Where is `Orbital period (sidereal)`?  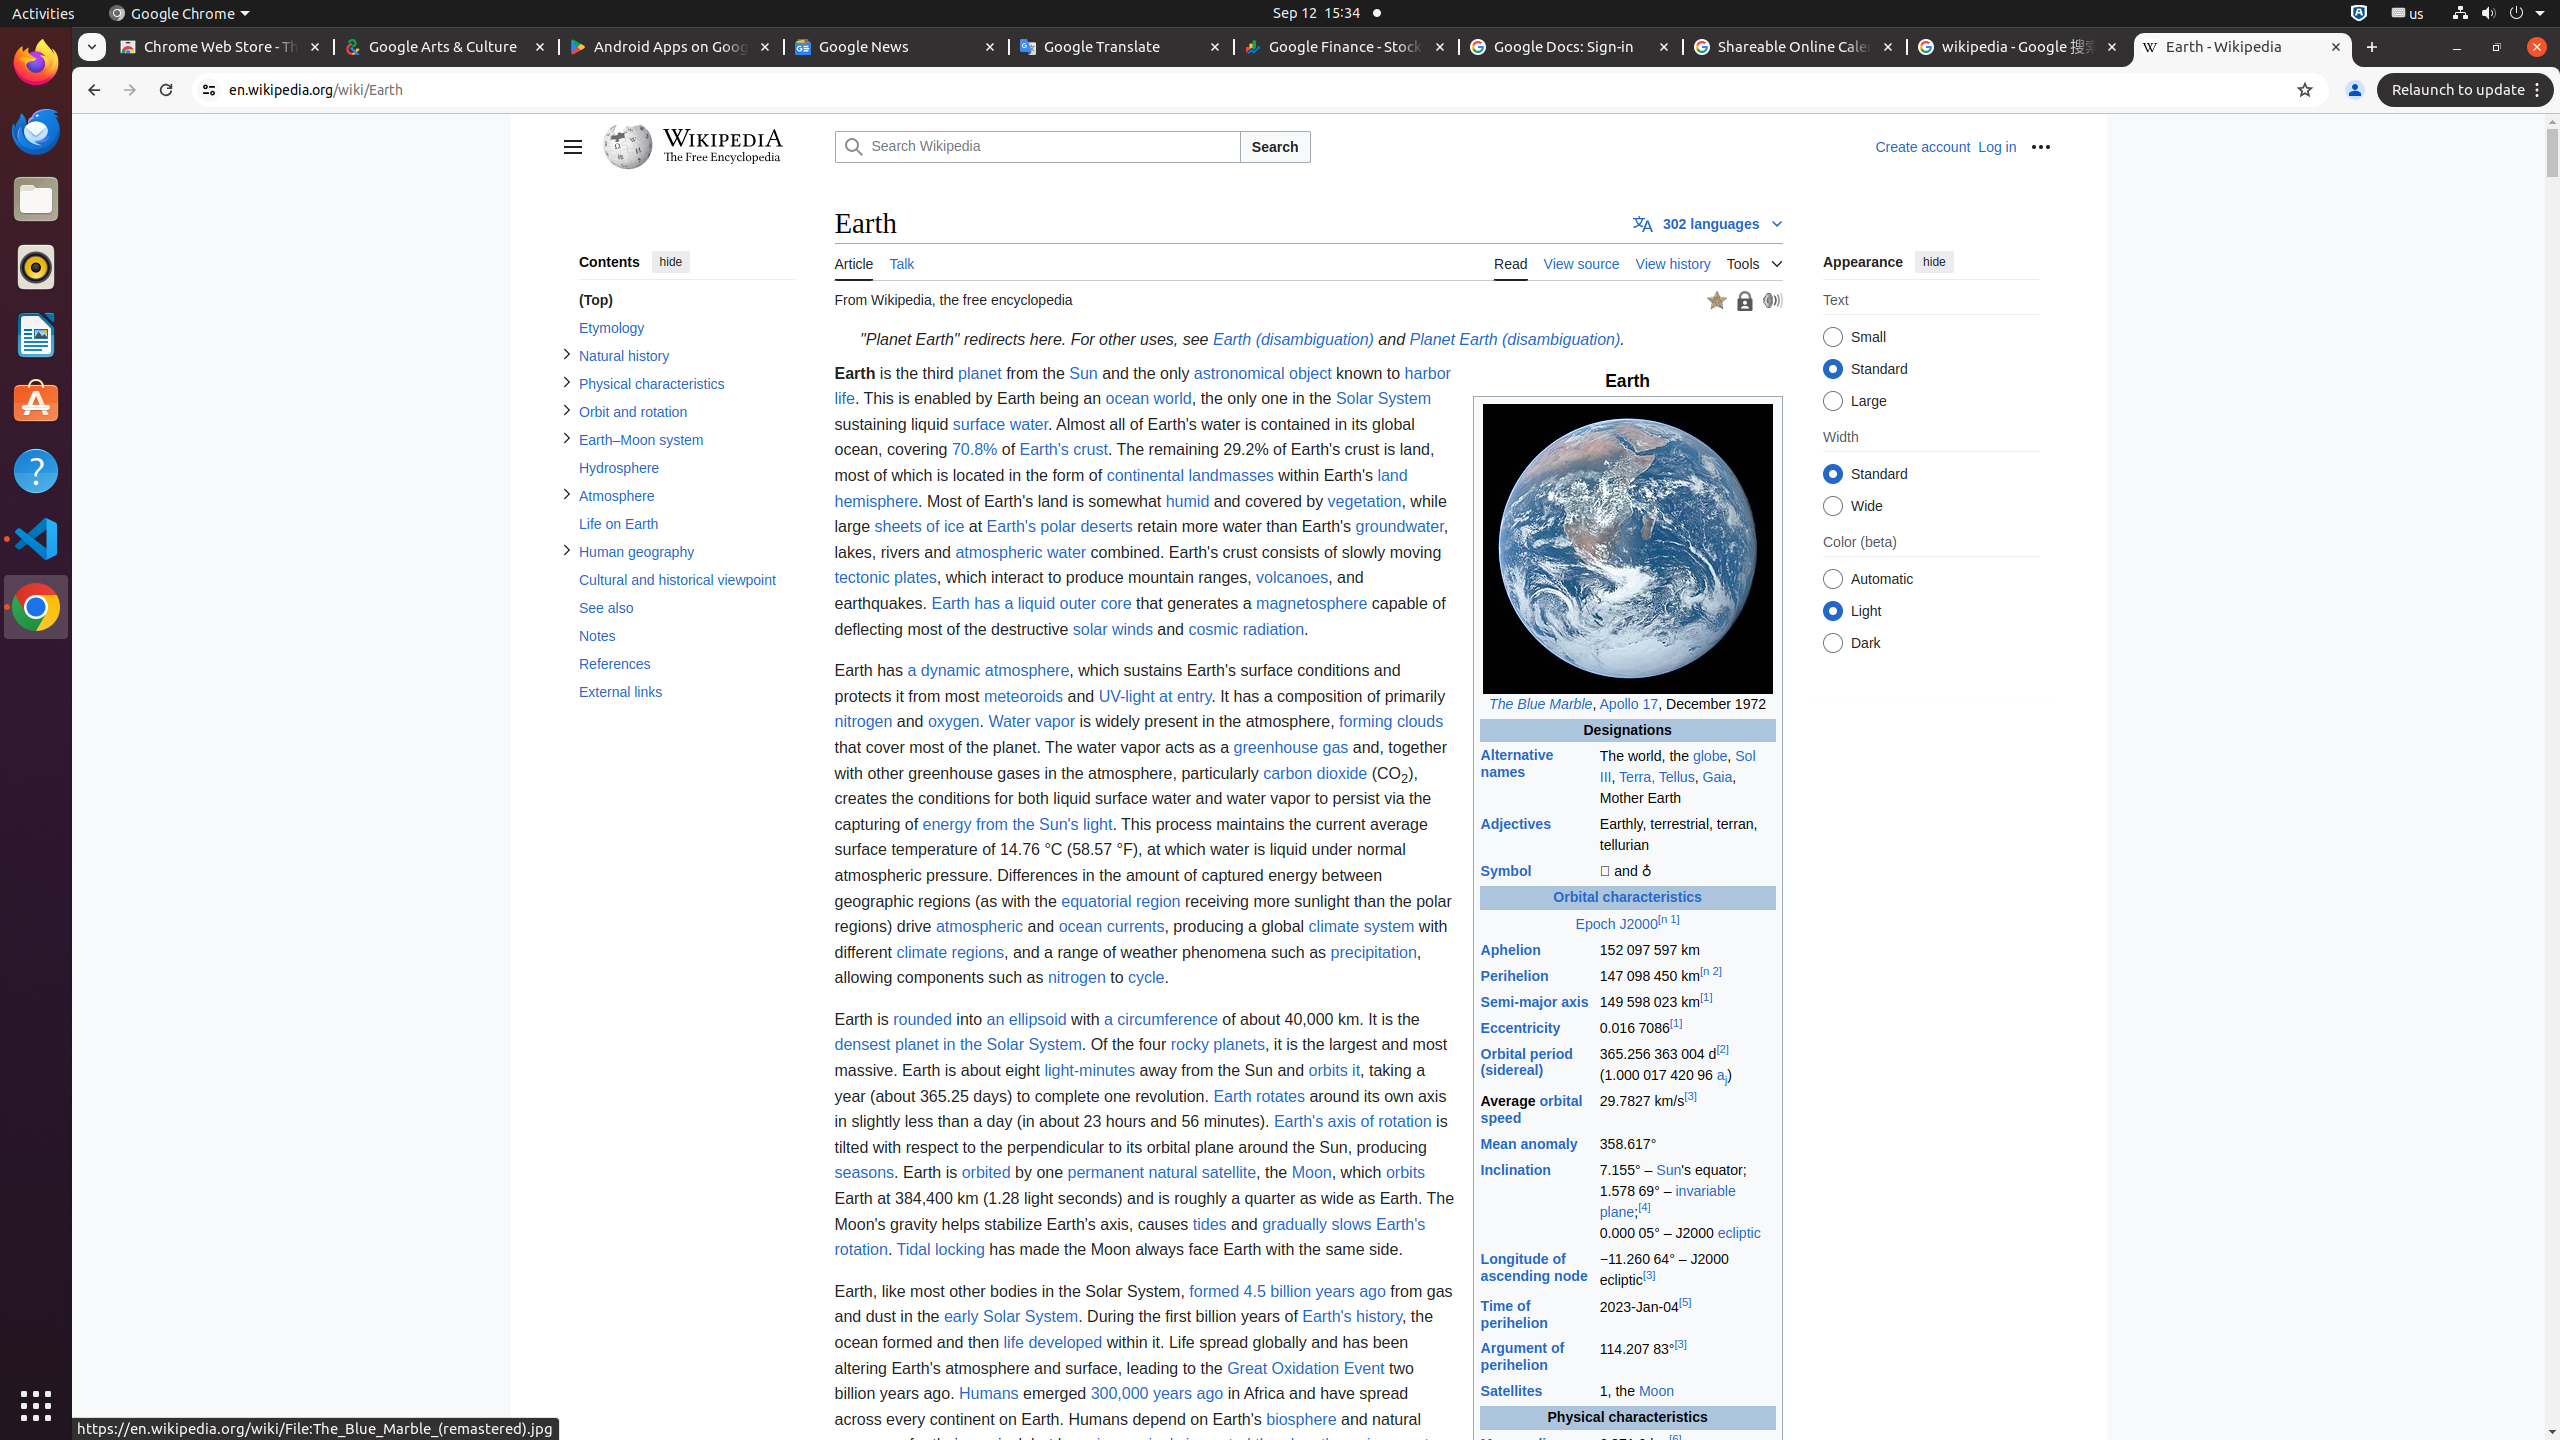
Orbital period (sidereal) is located at coordinates (1526, 1062).